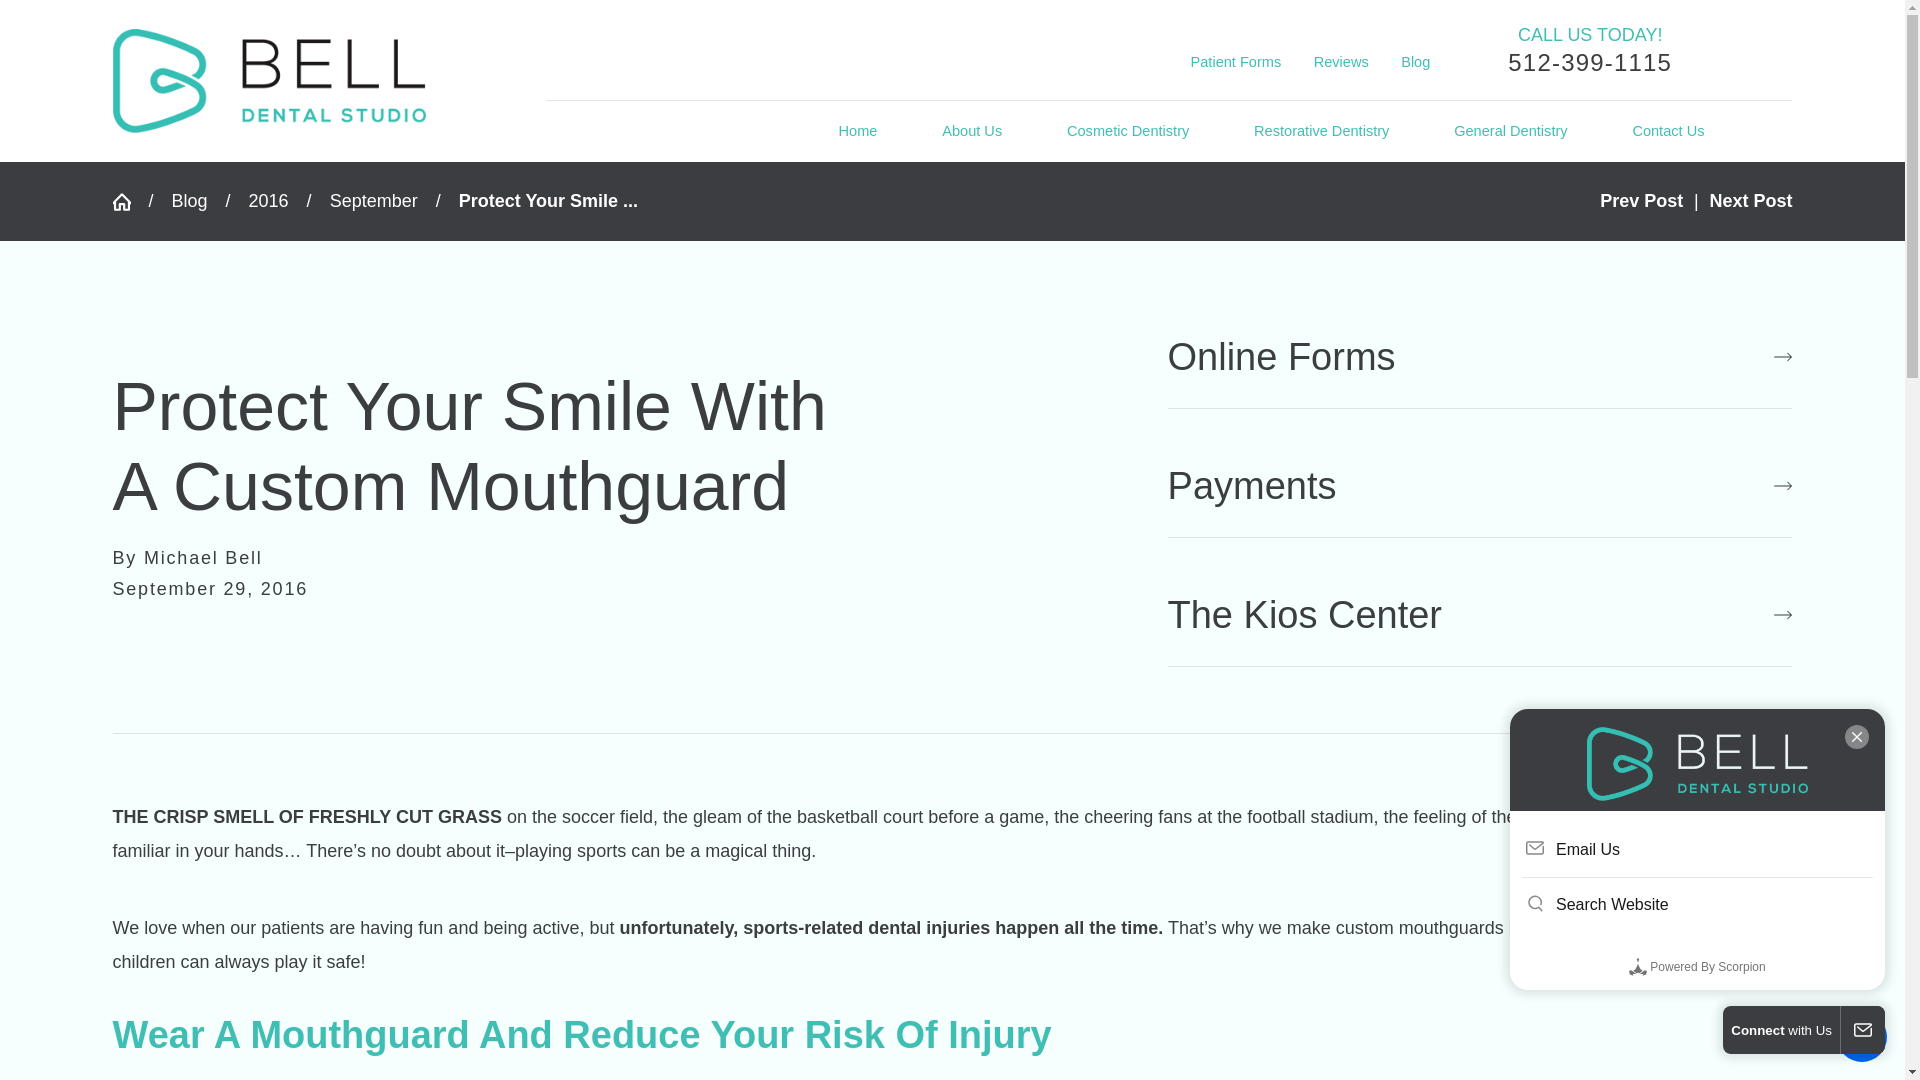 The height and width of the screenshot is (1080, 1920). Describe the element at coordinates (1416, 62) in the screenshot. I see `Blog` at that location.